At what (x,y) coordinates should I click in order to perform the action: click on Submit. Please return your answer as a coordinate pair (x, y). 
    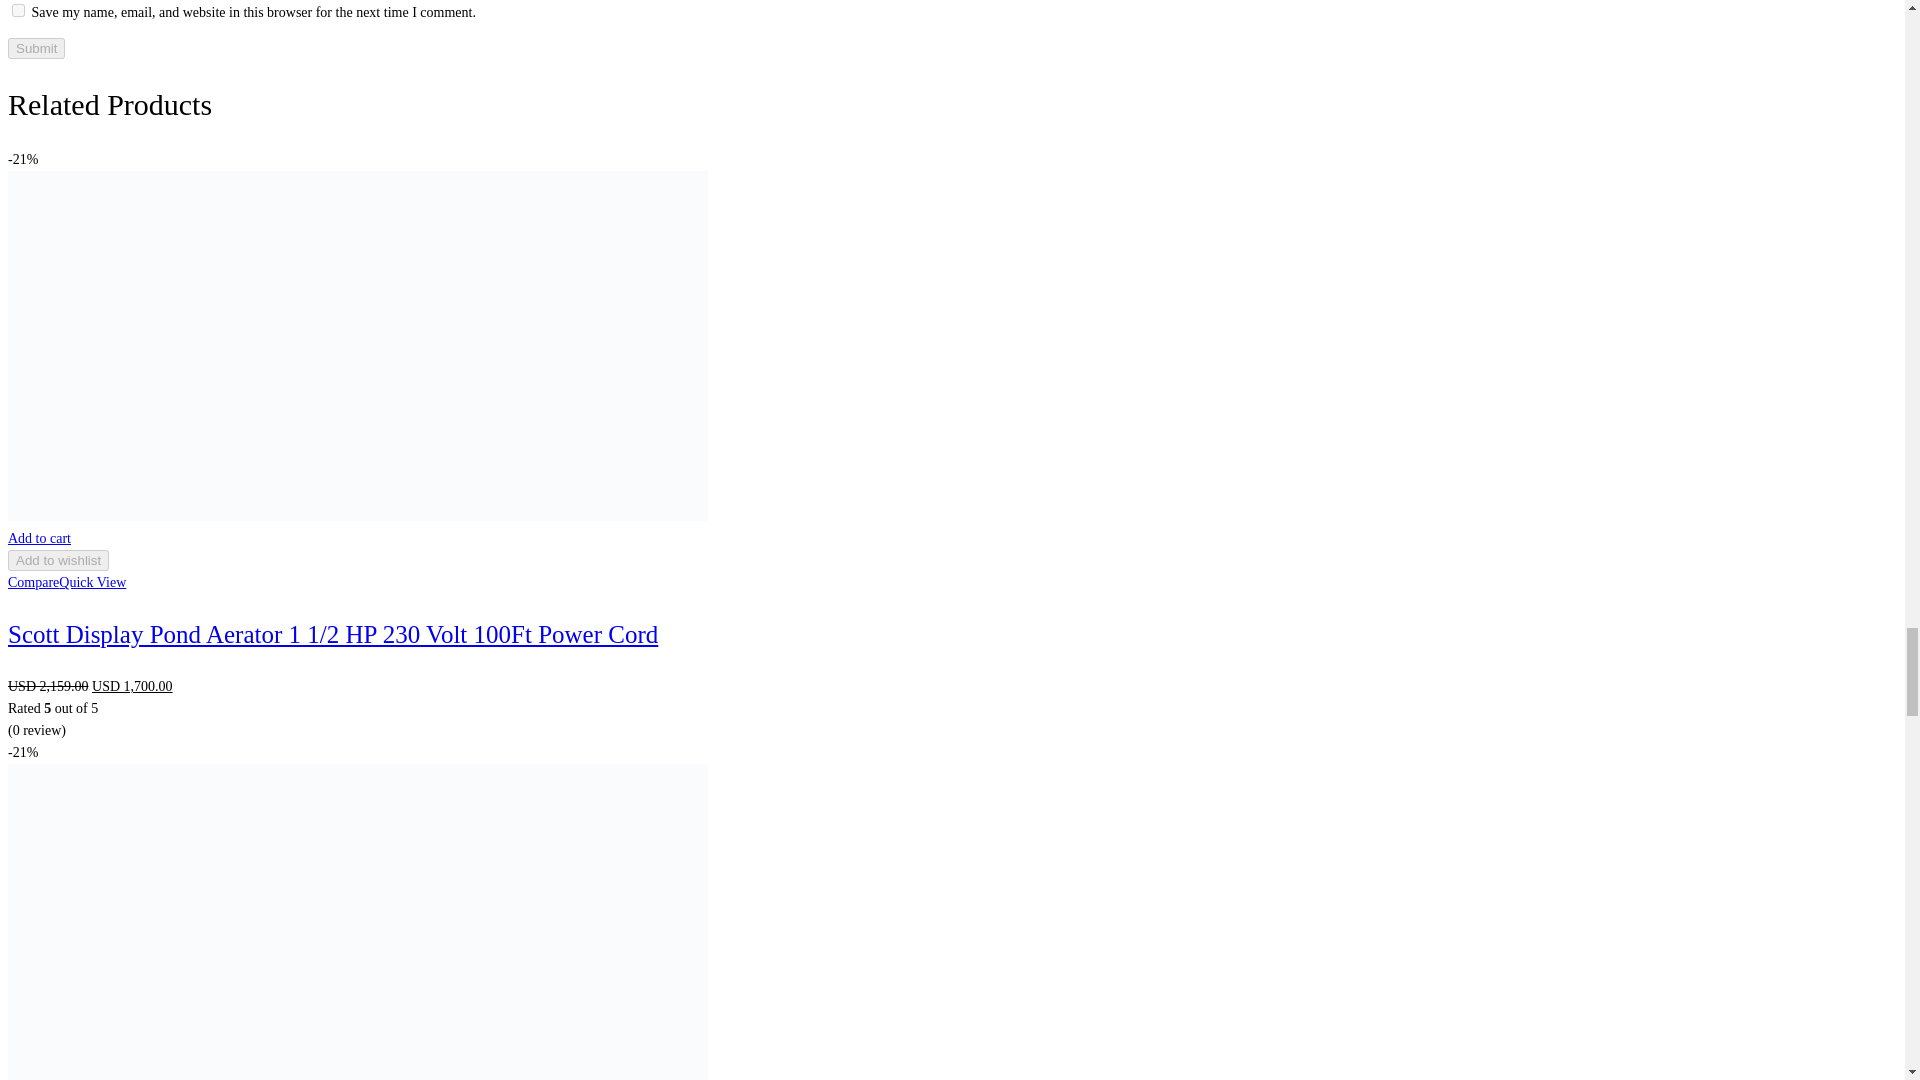
    Looking at the image, I should click on (36, 48).